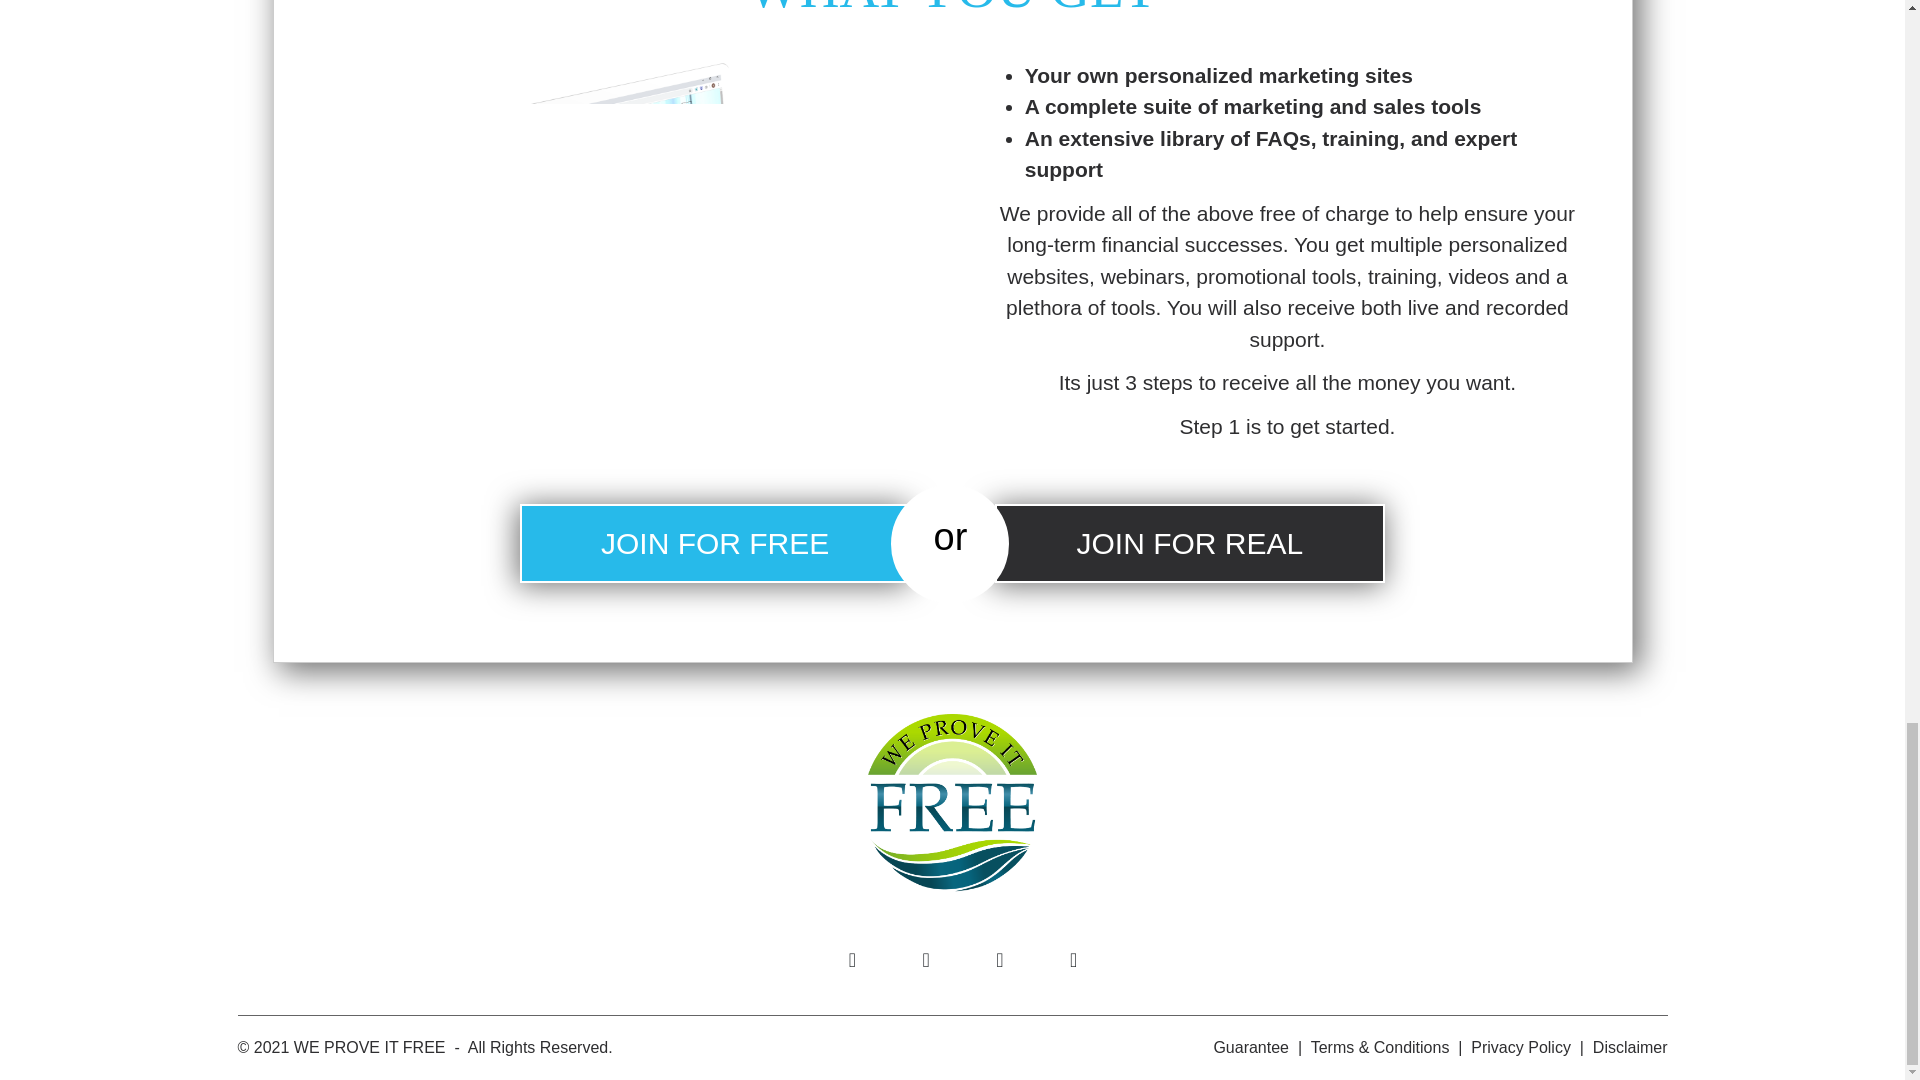  I want to click on Disclaimer, so click(1630, 1047).